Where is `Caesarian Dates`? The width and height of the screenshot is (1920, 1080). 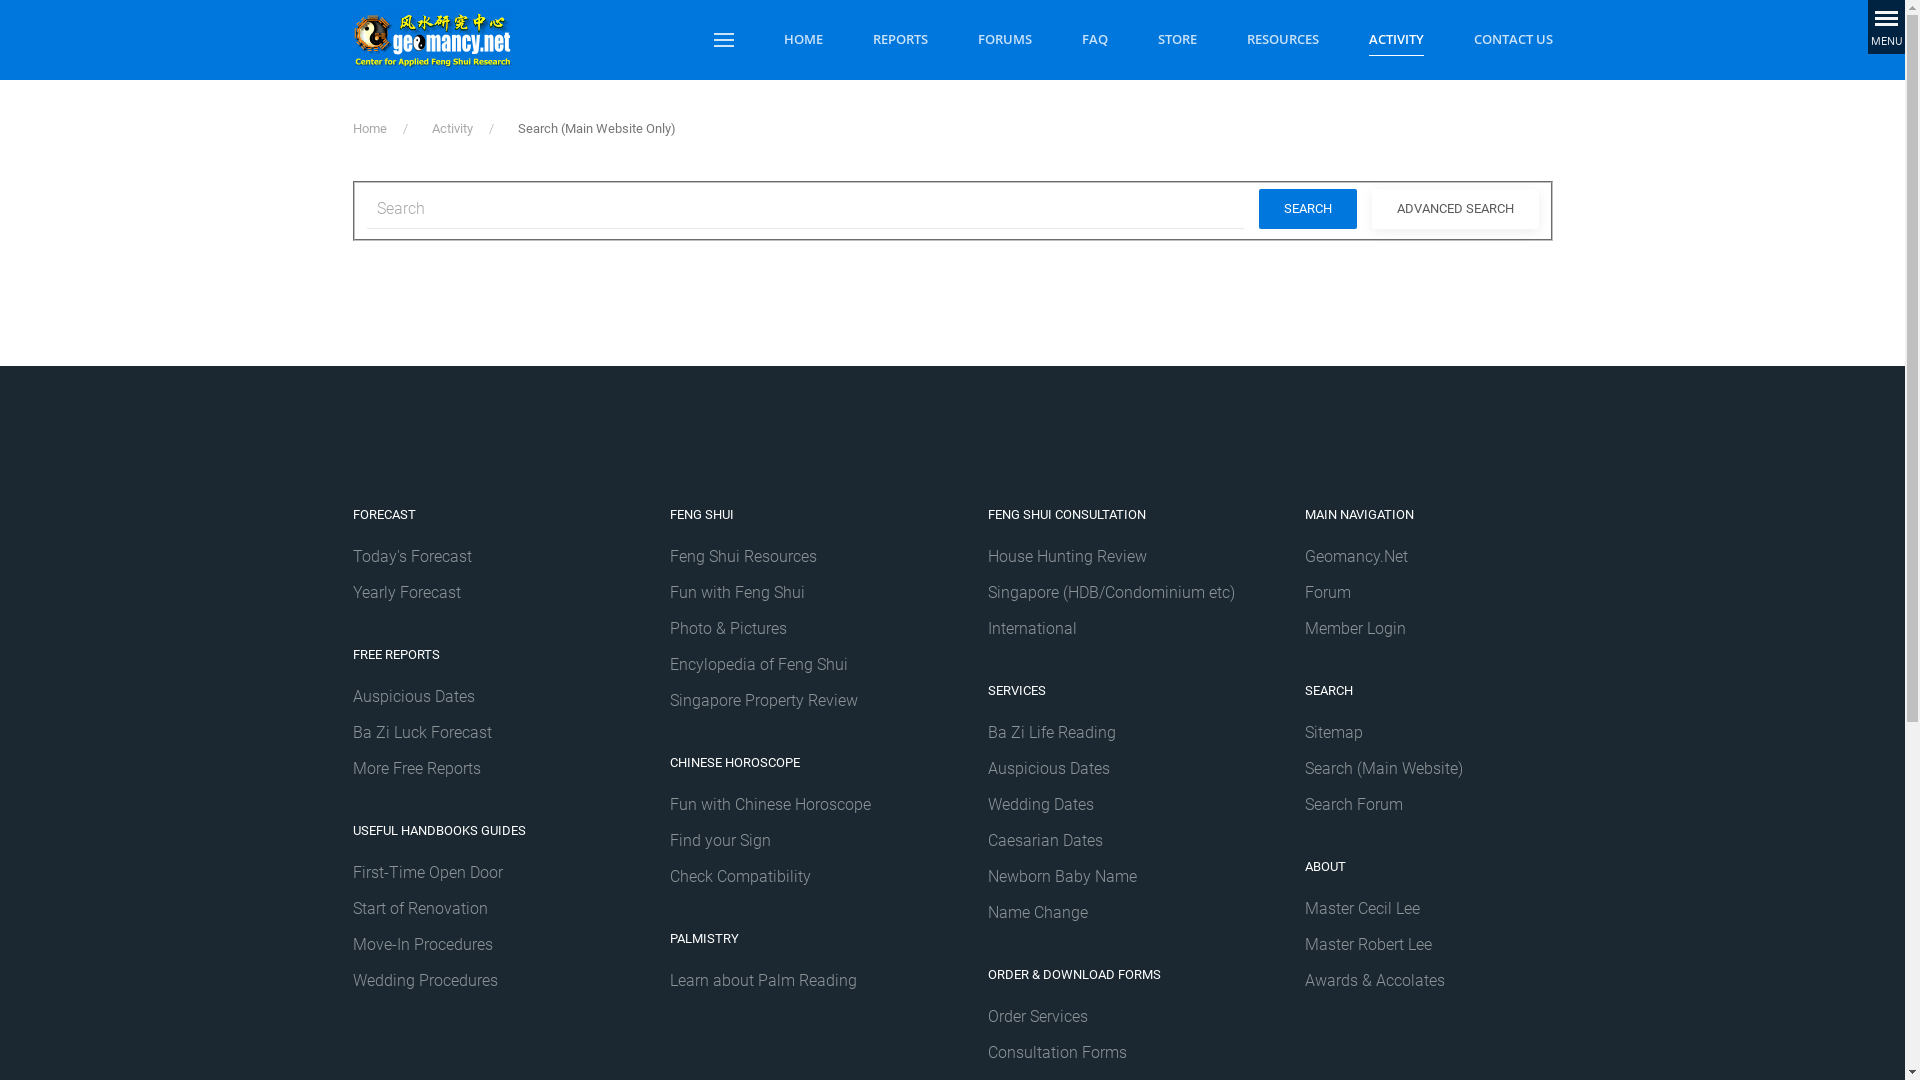 Caesarian Dates is located at coordinates (1045, 840).